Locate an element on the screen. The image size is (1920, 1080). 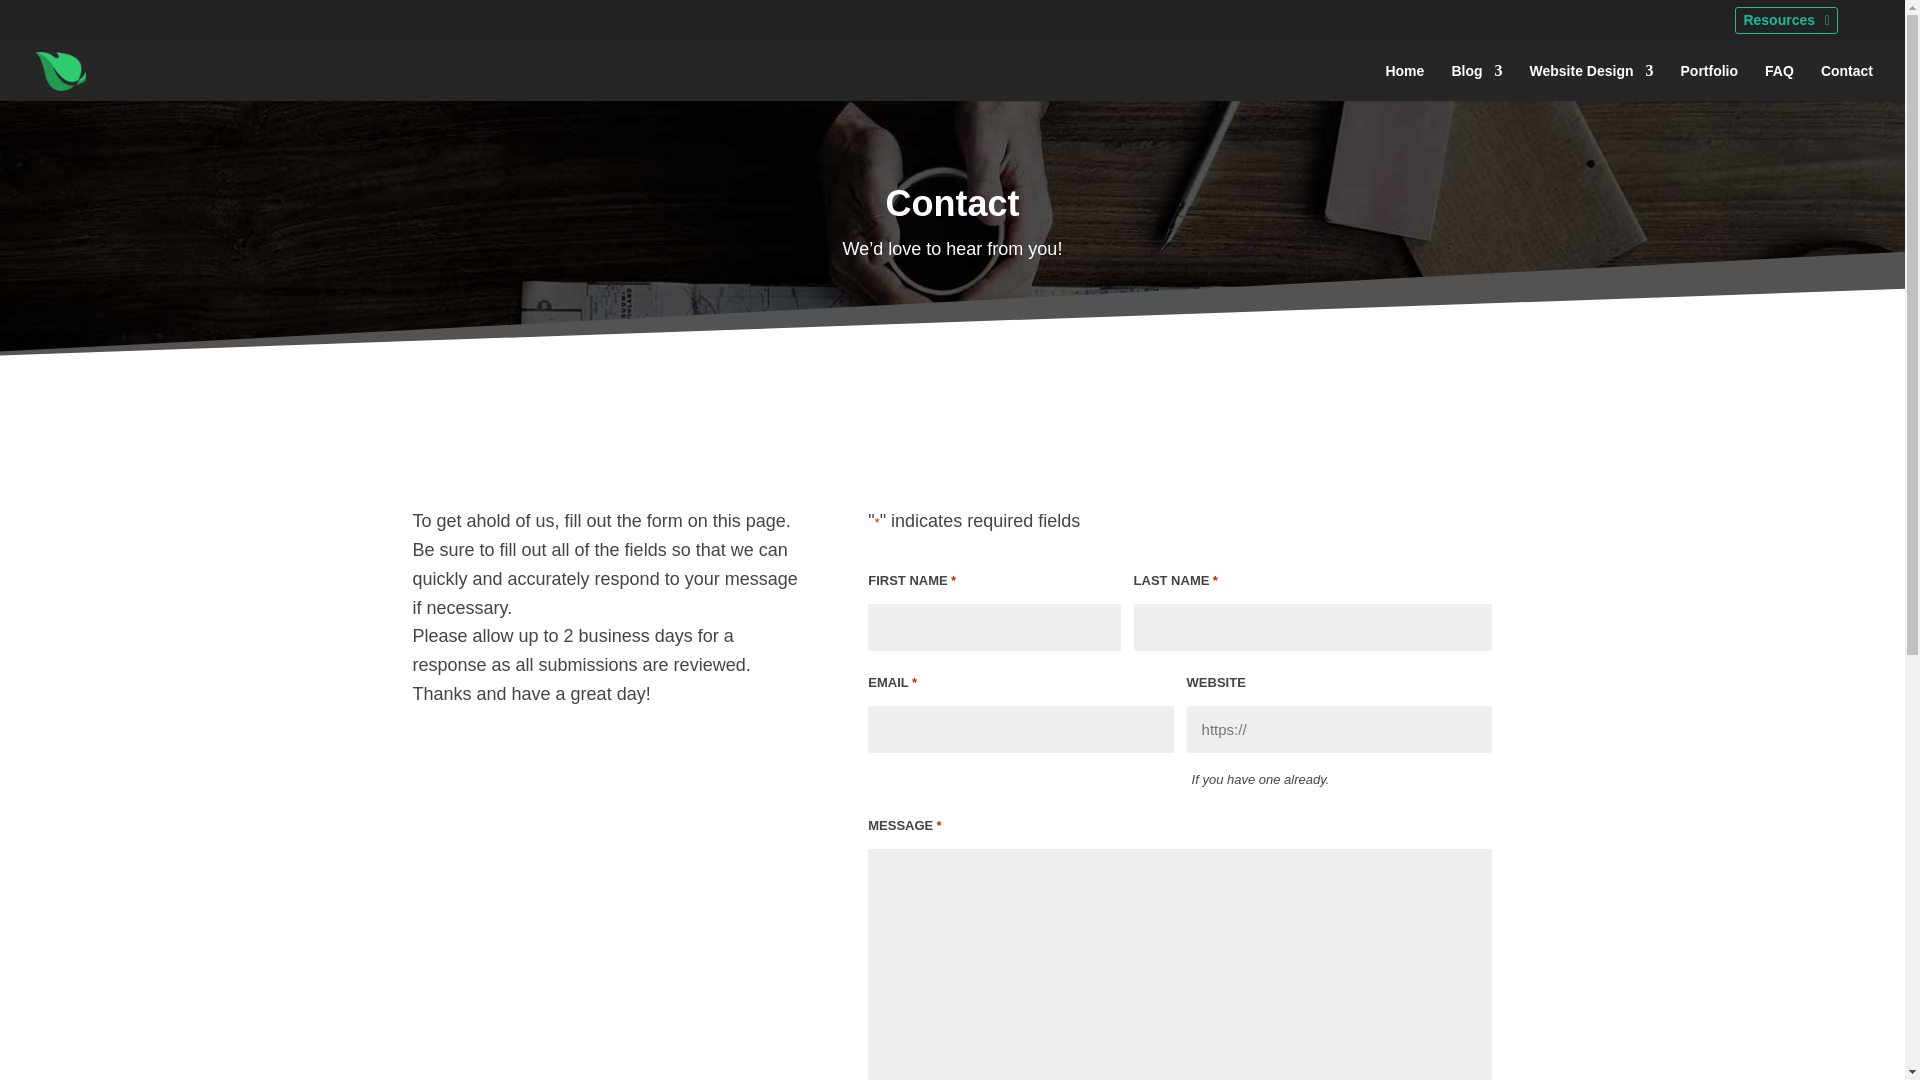
Resources is located at coordinates (1786, 20).